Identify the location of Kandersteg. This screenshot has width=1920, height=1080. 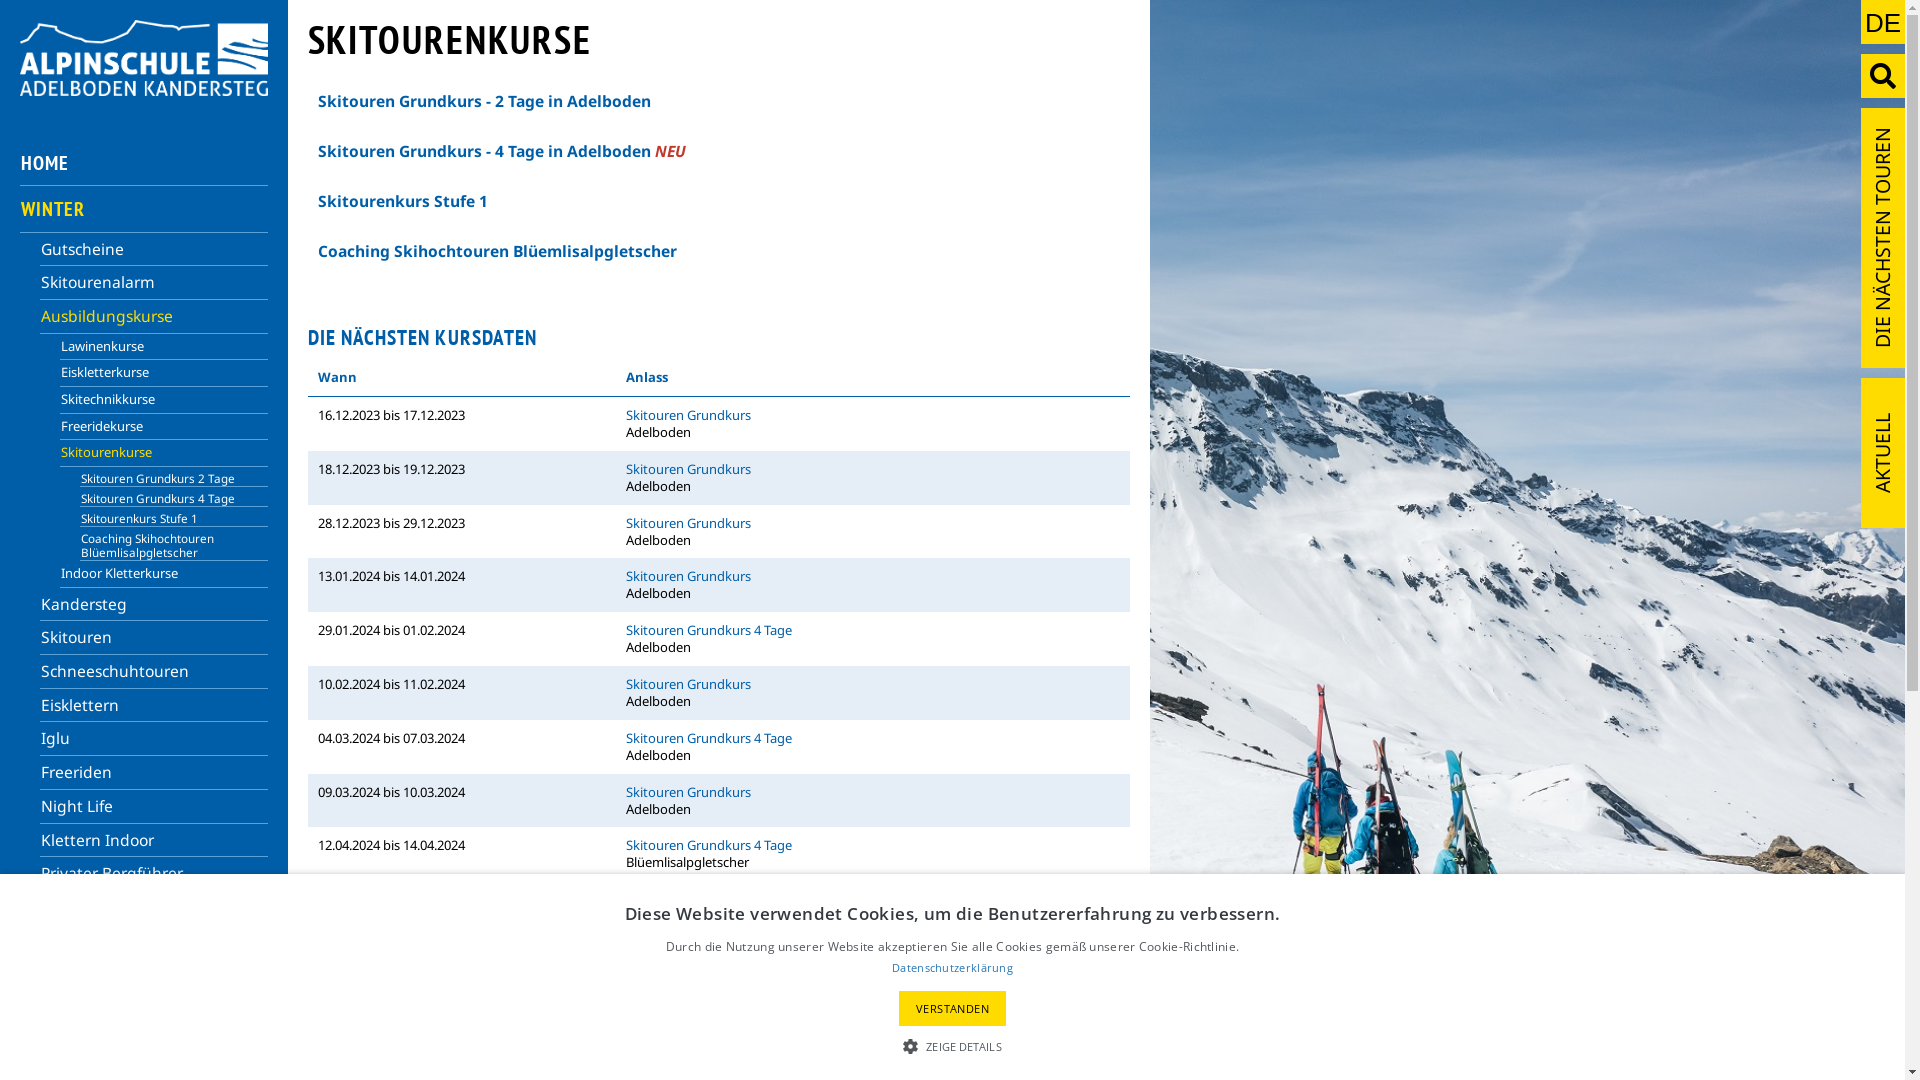
(154, 605).